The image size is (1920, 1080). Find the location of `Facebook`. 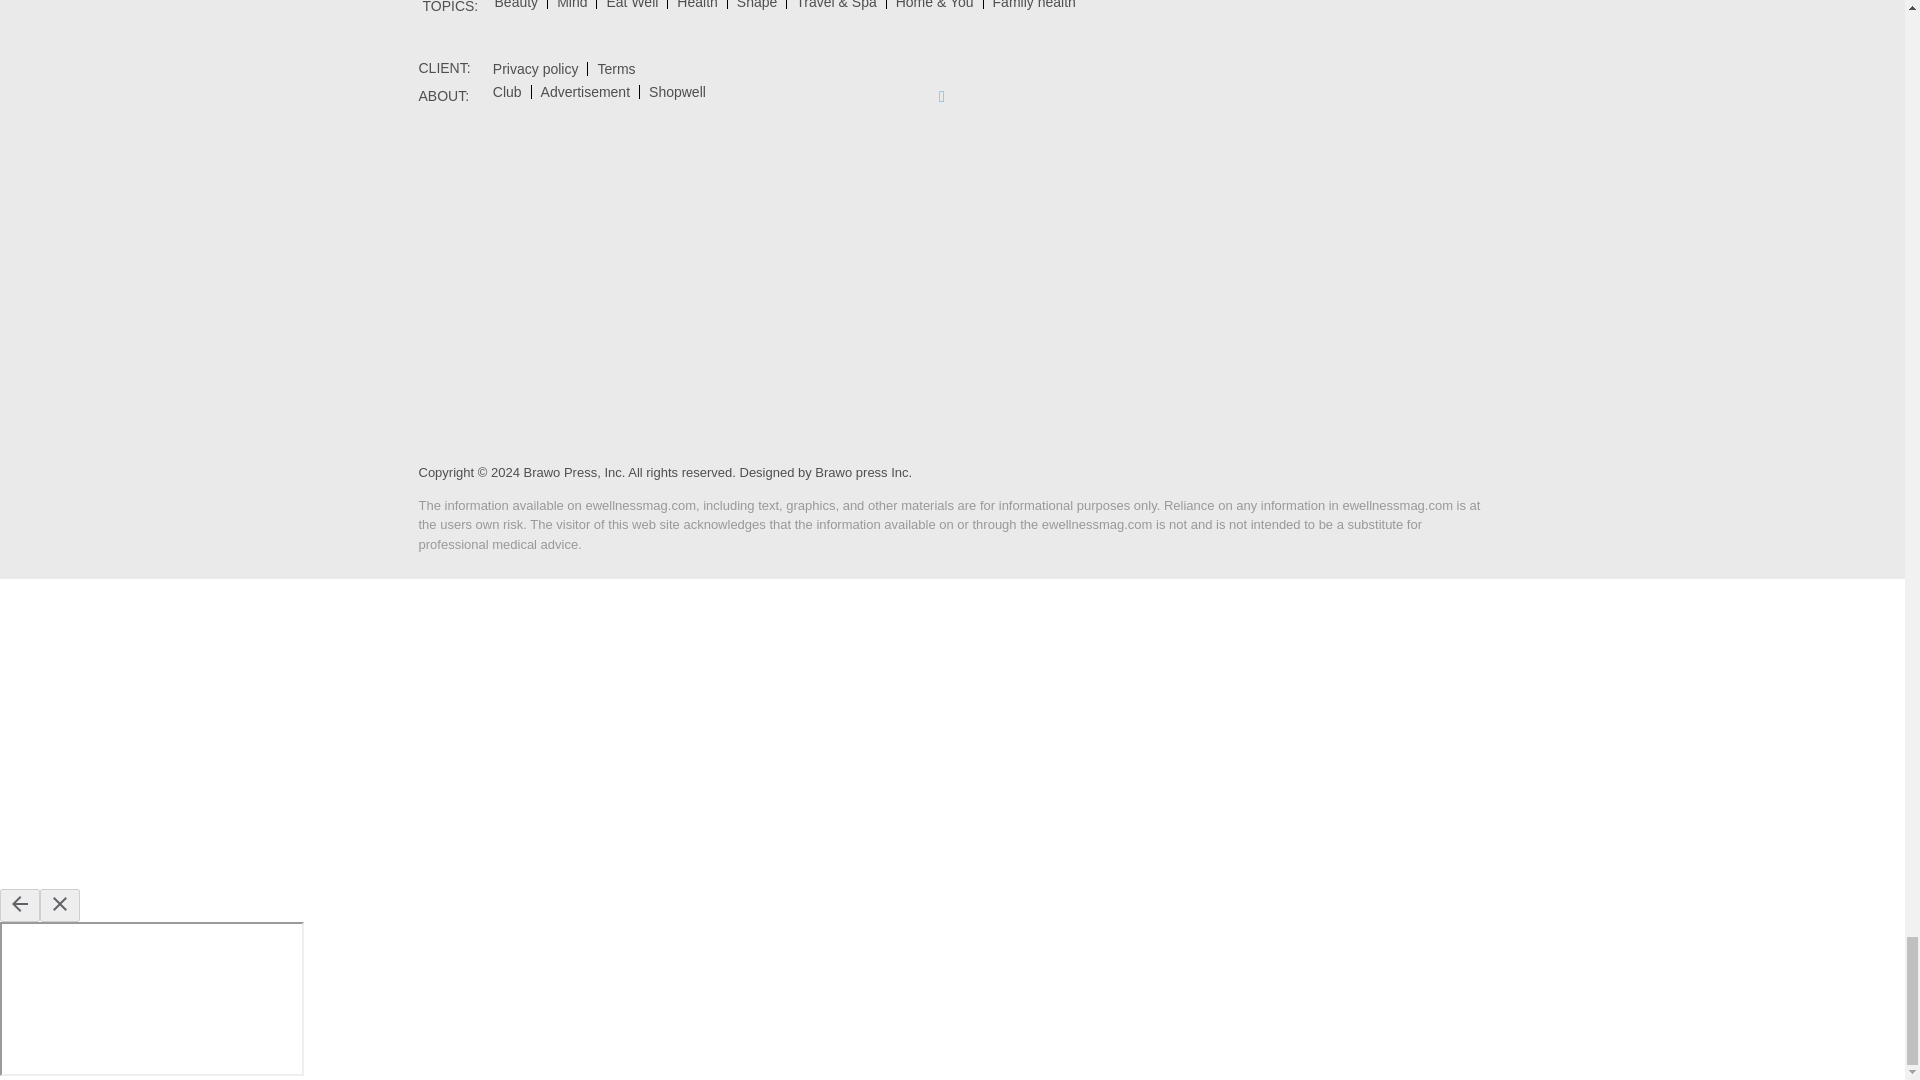

Facebook is located at coordinates (941, 96).